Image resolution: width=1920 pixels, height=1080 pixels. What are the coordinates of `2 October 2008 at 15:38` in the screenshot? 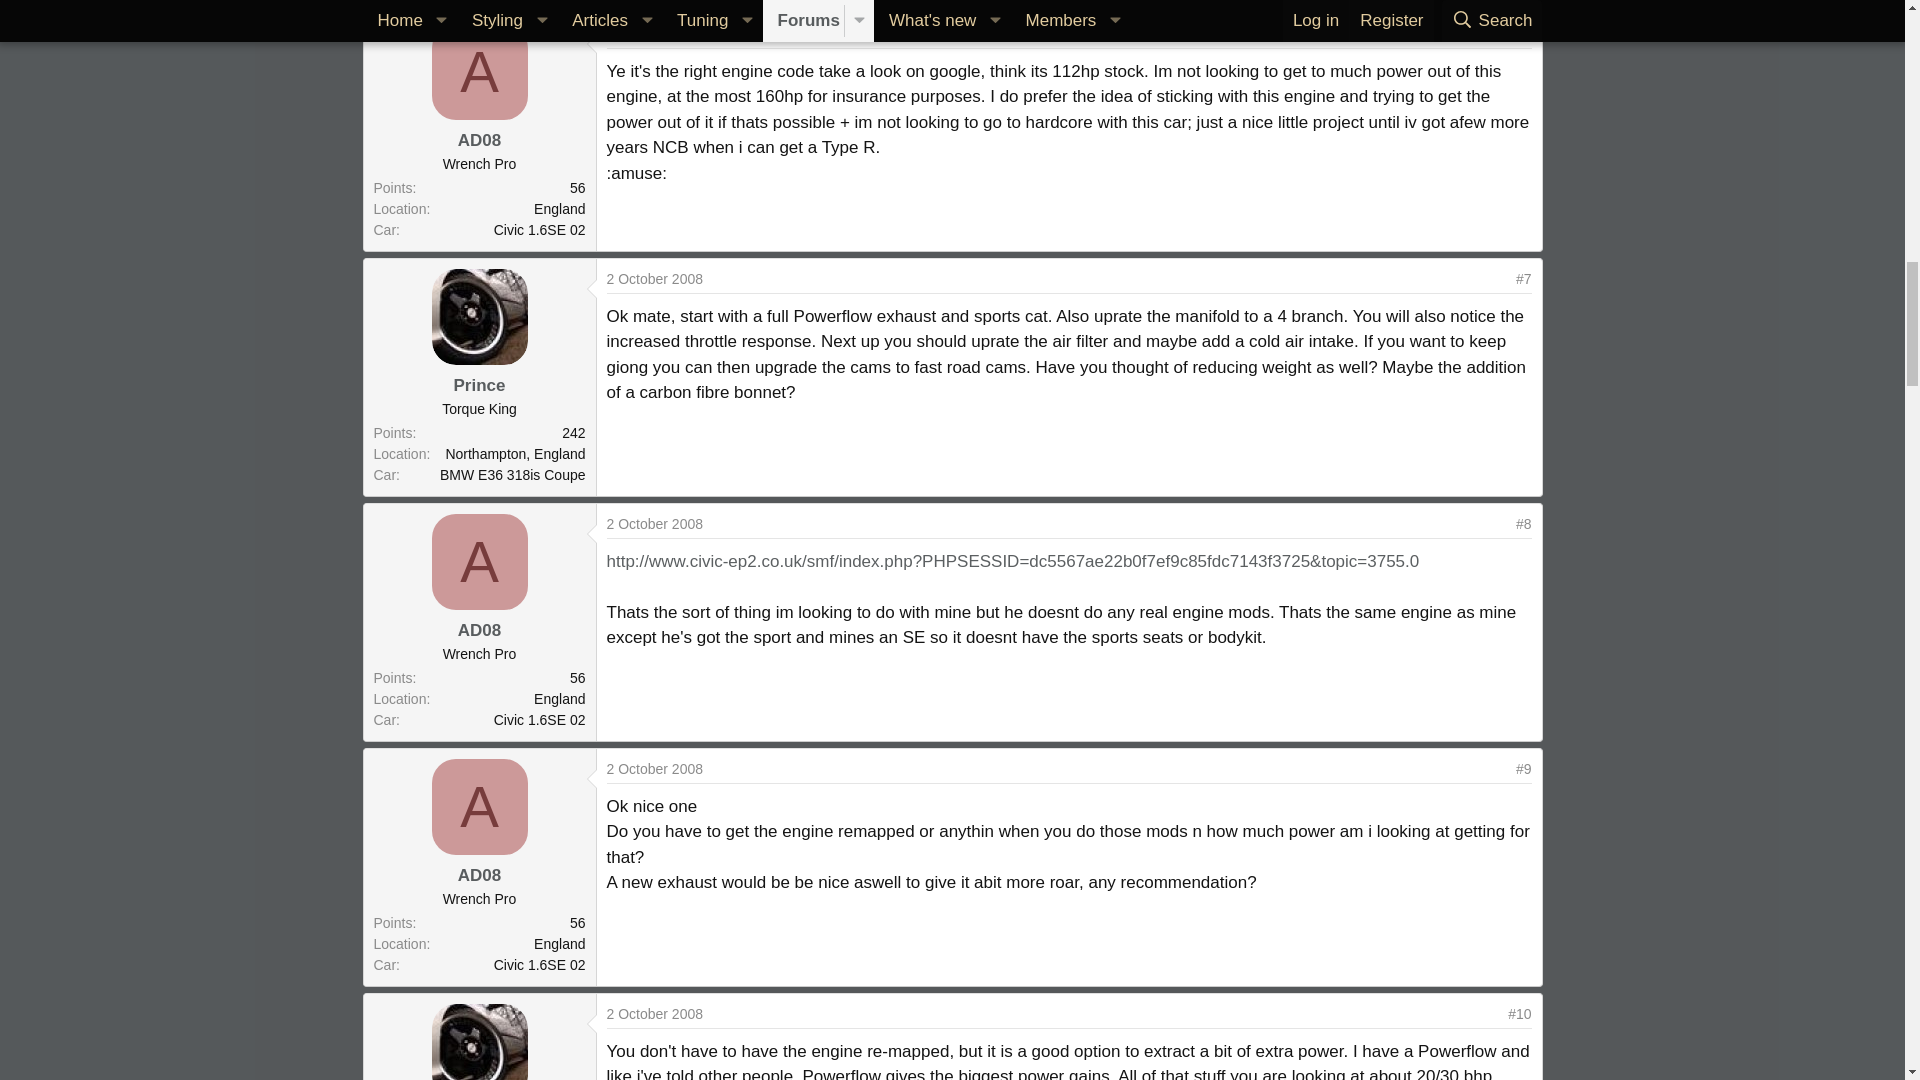 It's located at (654, 768).